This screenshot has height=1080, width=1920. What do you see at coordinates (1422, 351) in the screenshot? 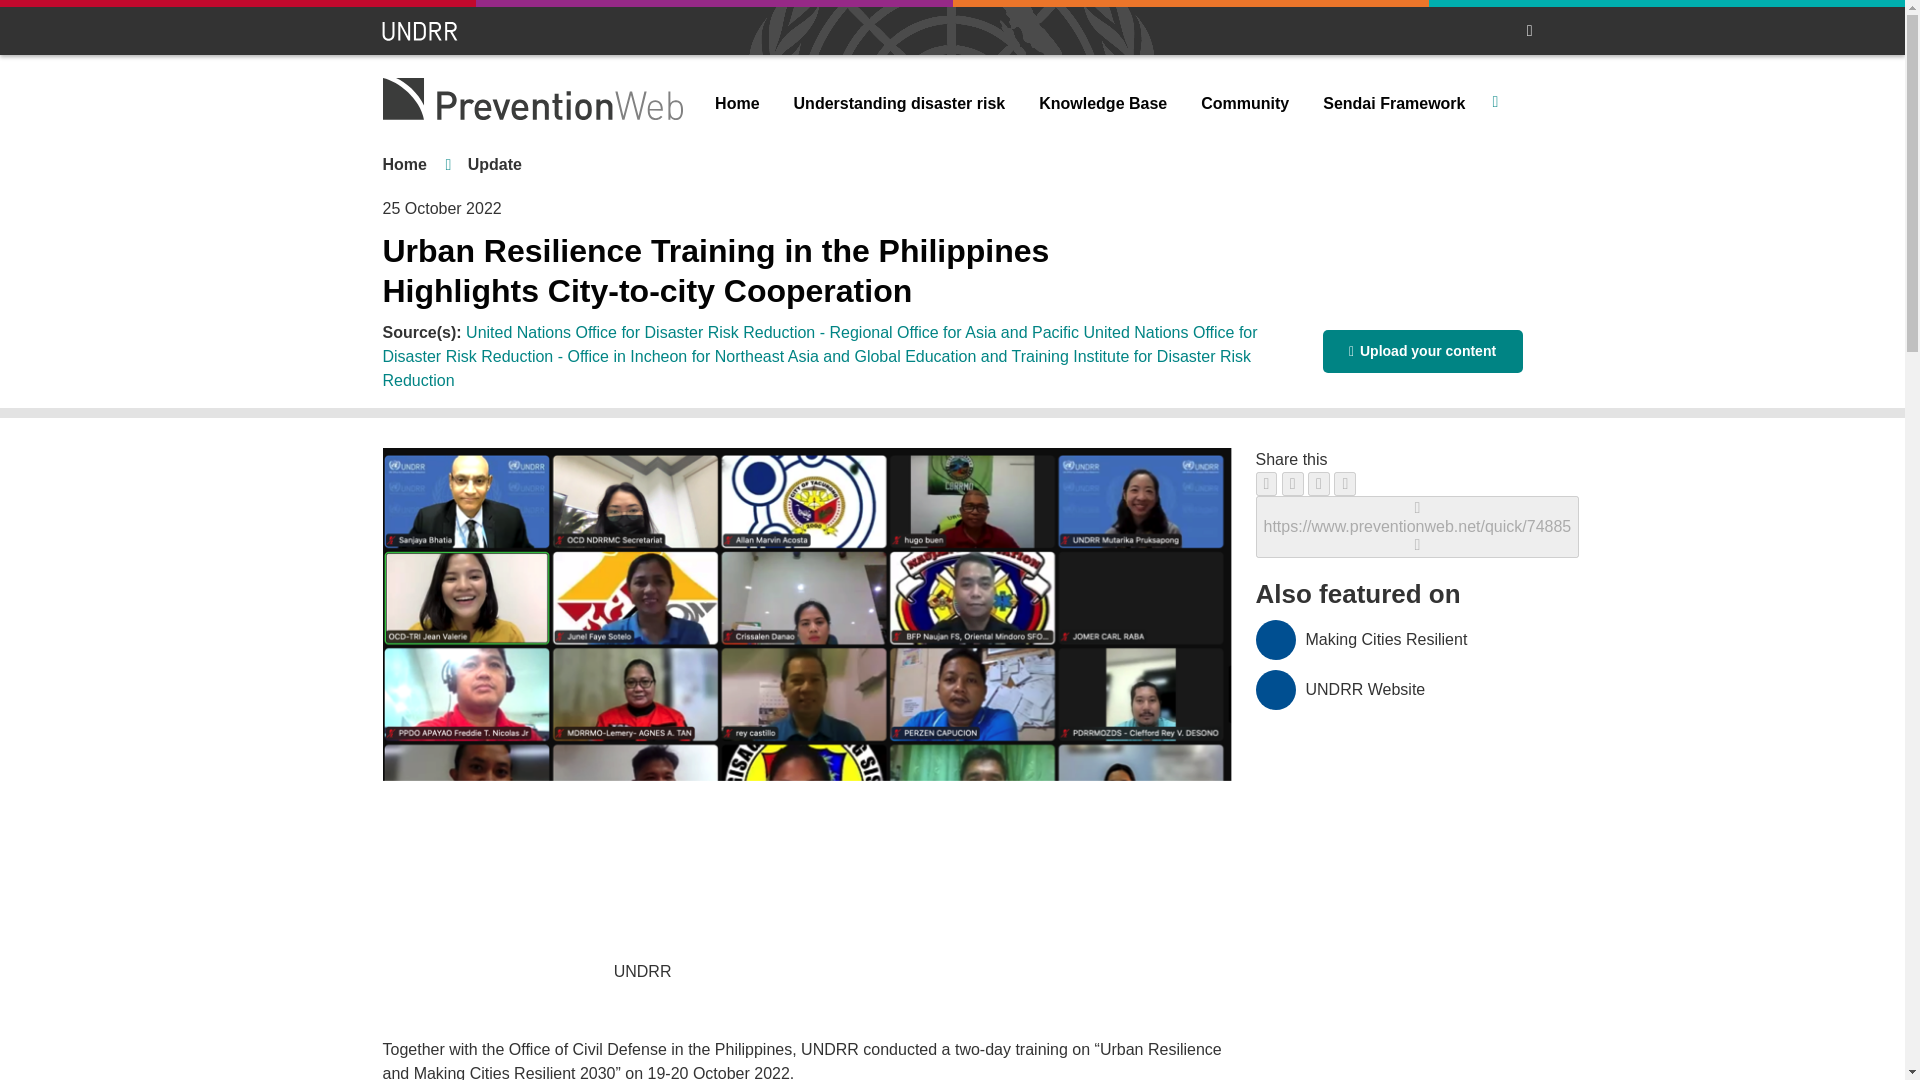
I see `Upload your content` at bounding box center [1422, 351].